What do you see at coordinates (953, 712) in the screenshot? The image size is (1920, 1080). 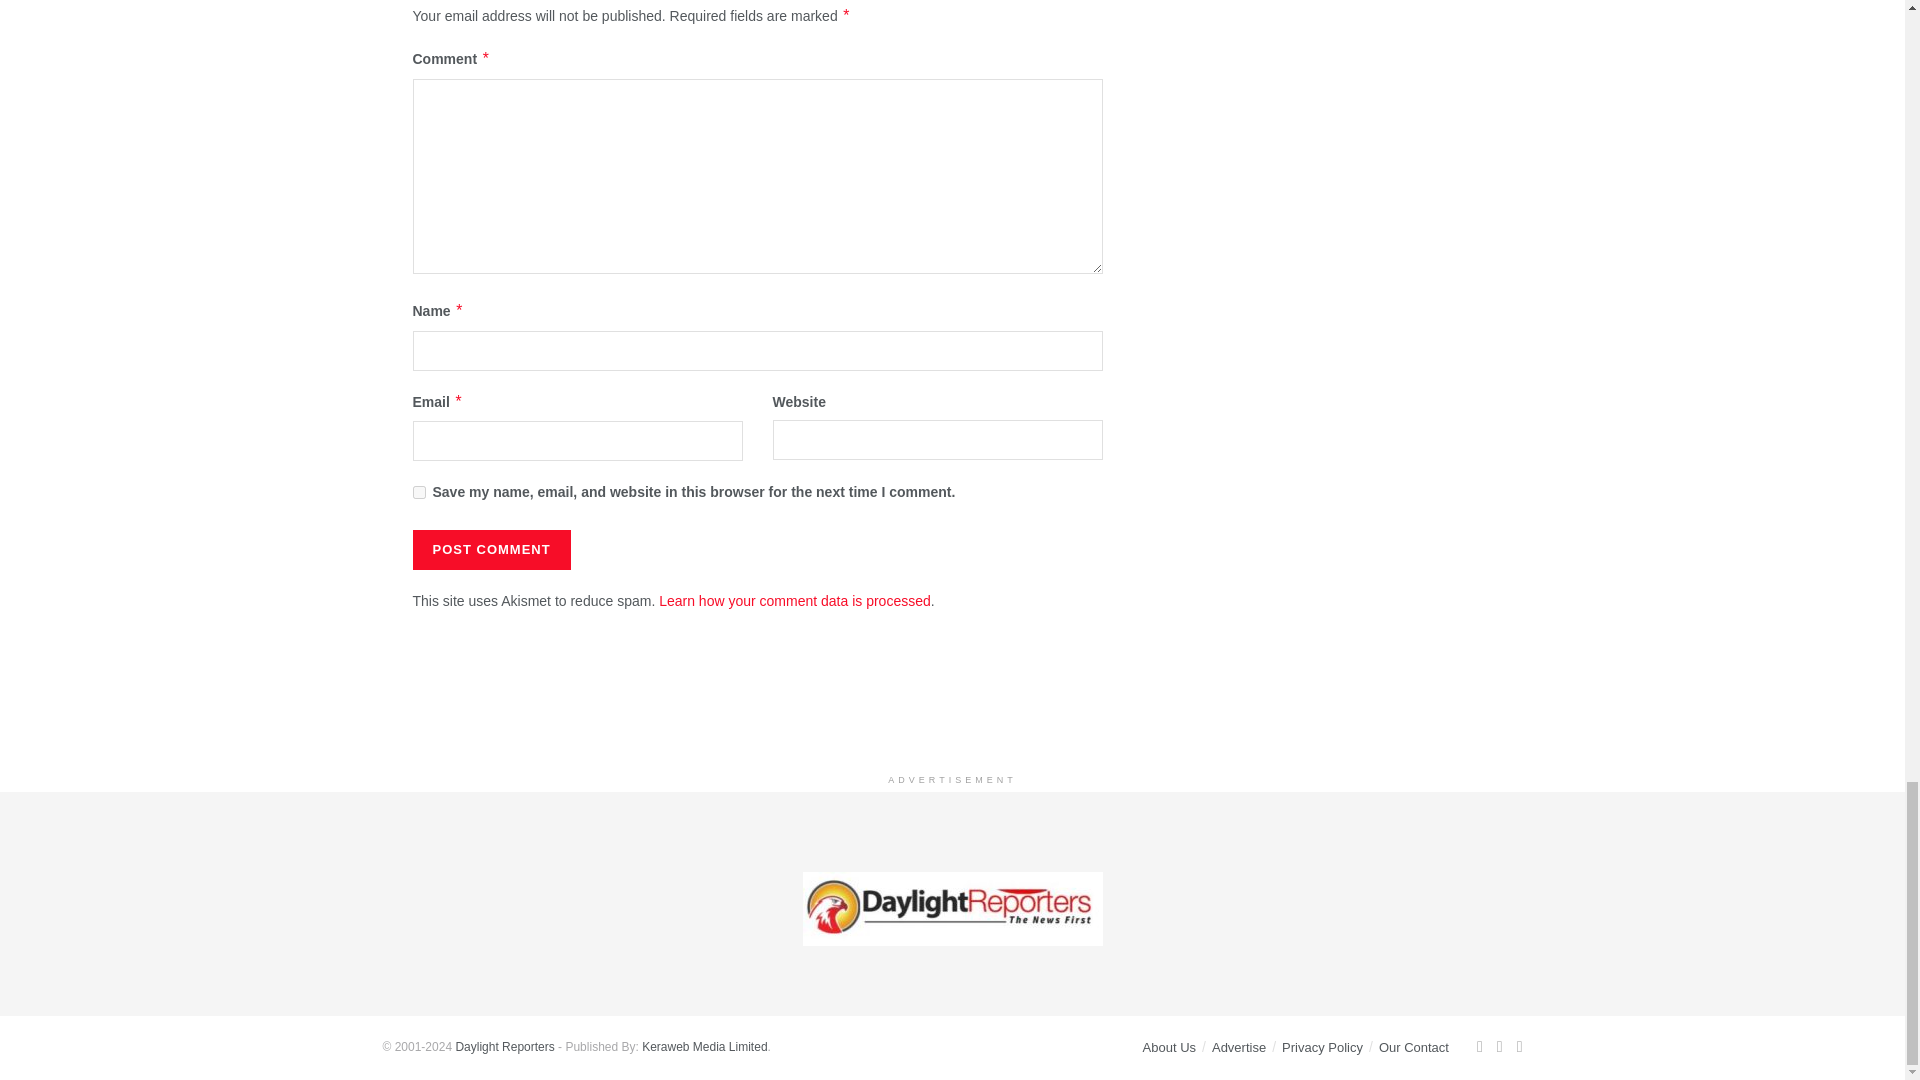 I see `Advertisement` at bounding box center [953, 712].